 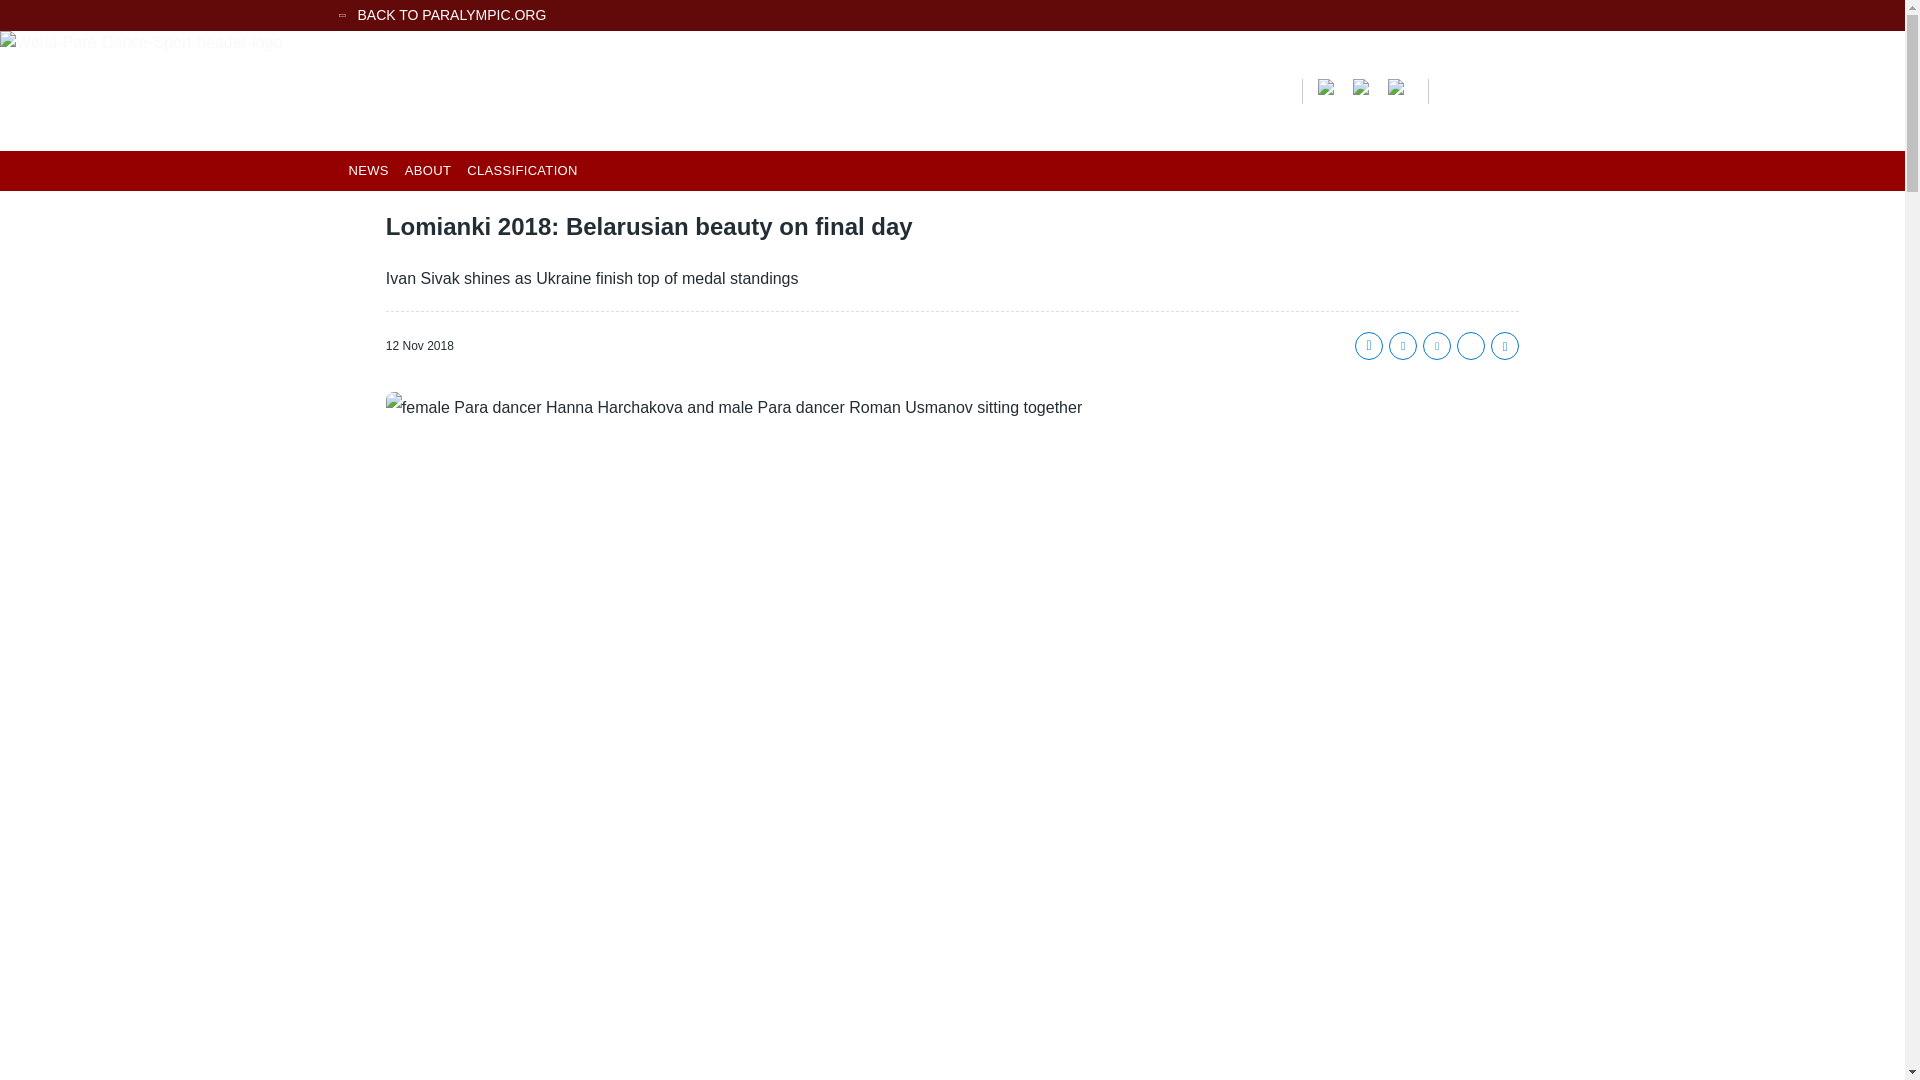 I want to click on Facebook, so click(x=1368, y=345).